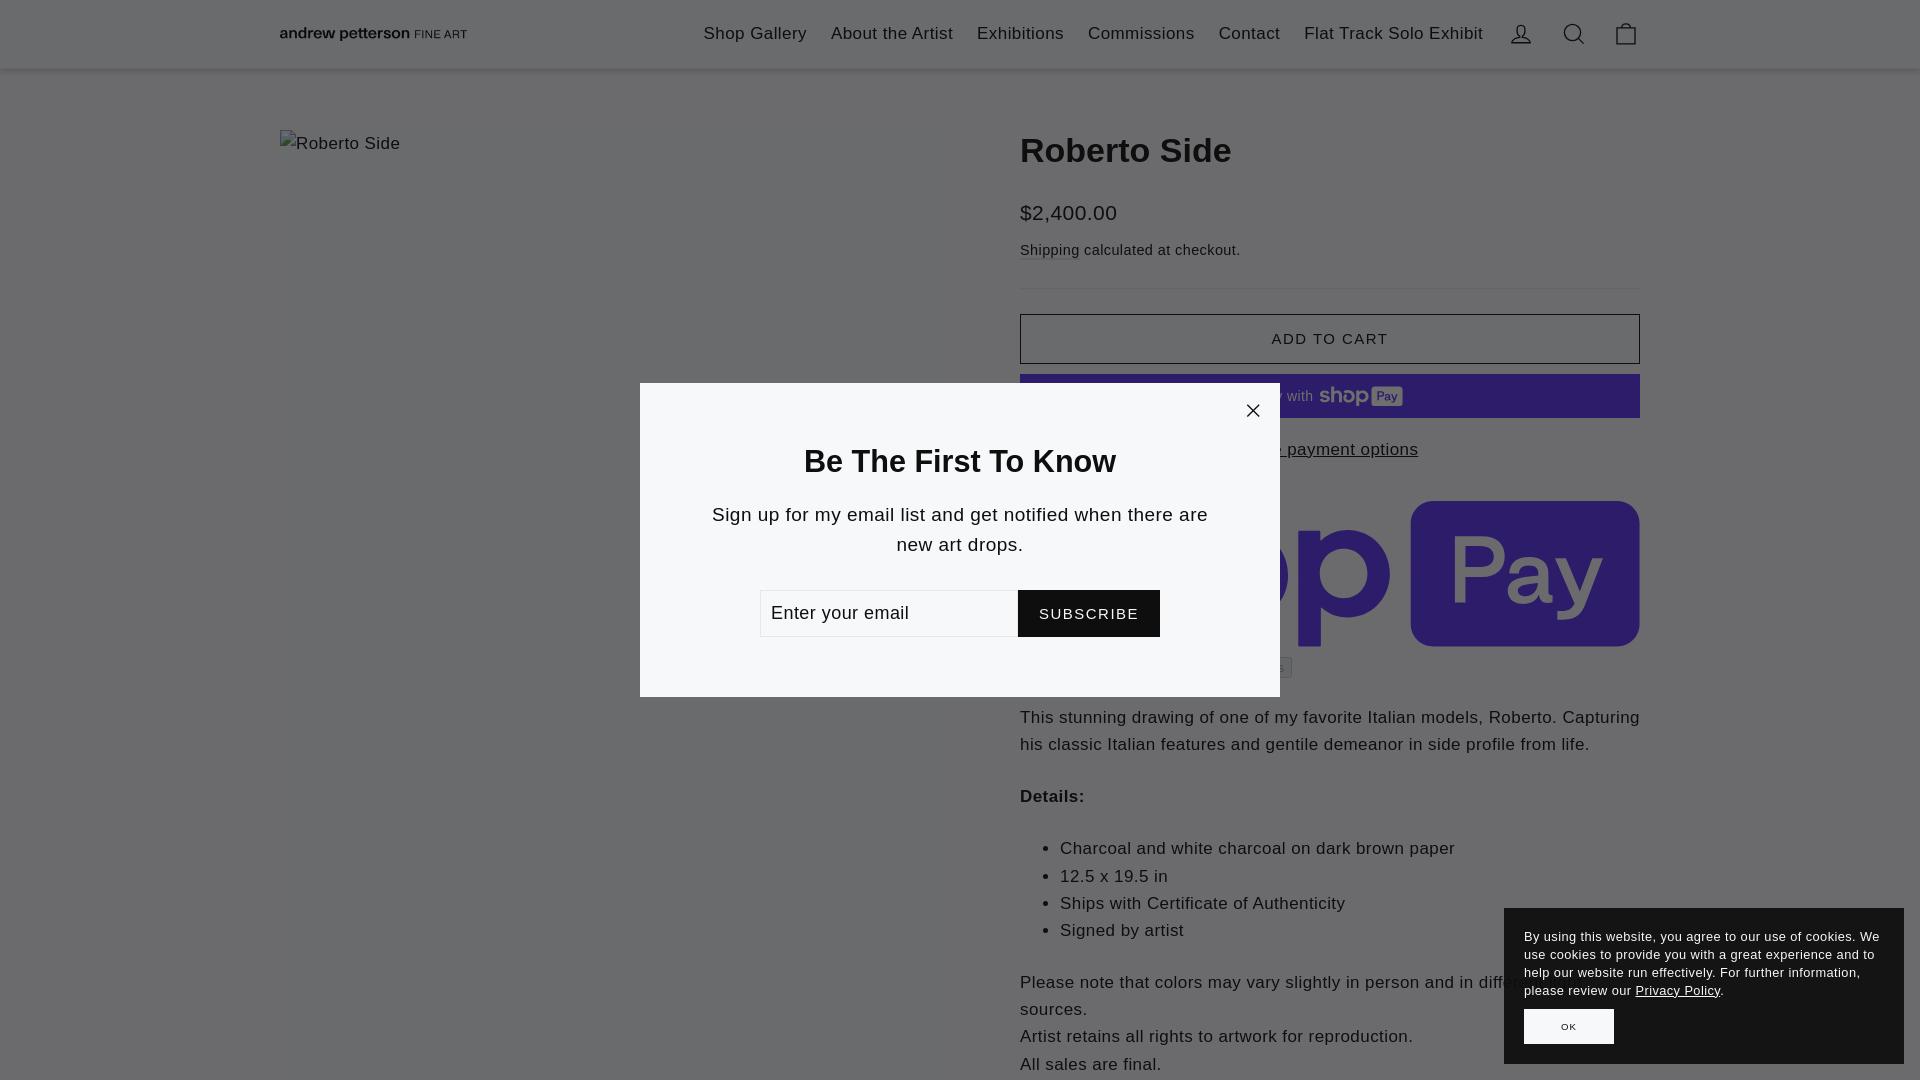 The height and width of the screenshot is (1080, 1920). What do you see at coordinates (1678, 990) in the screenshot?
I see `Privacy Policy` at bounding box center [1678, 990].